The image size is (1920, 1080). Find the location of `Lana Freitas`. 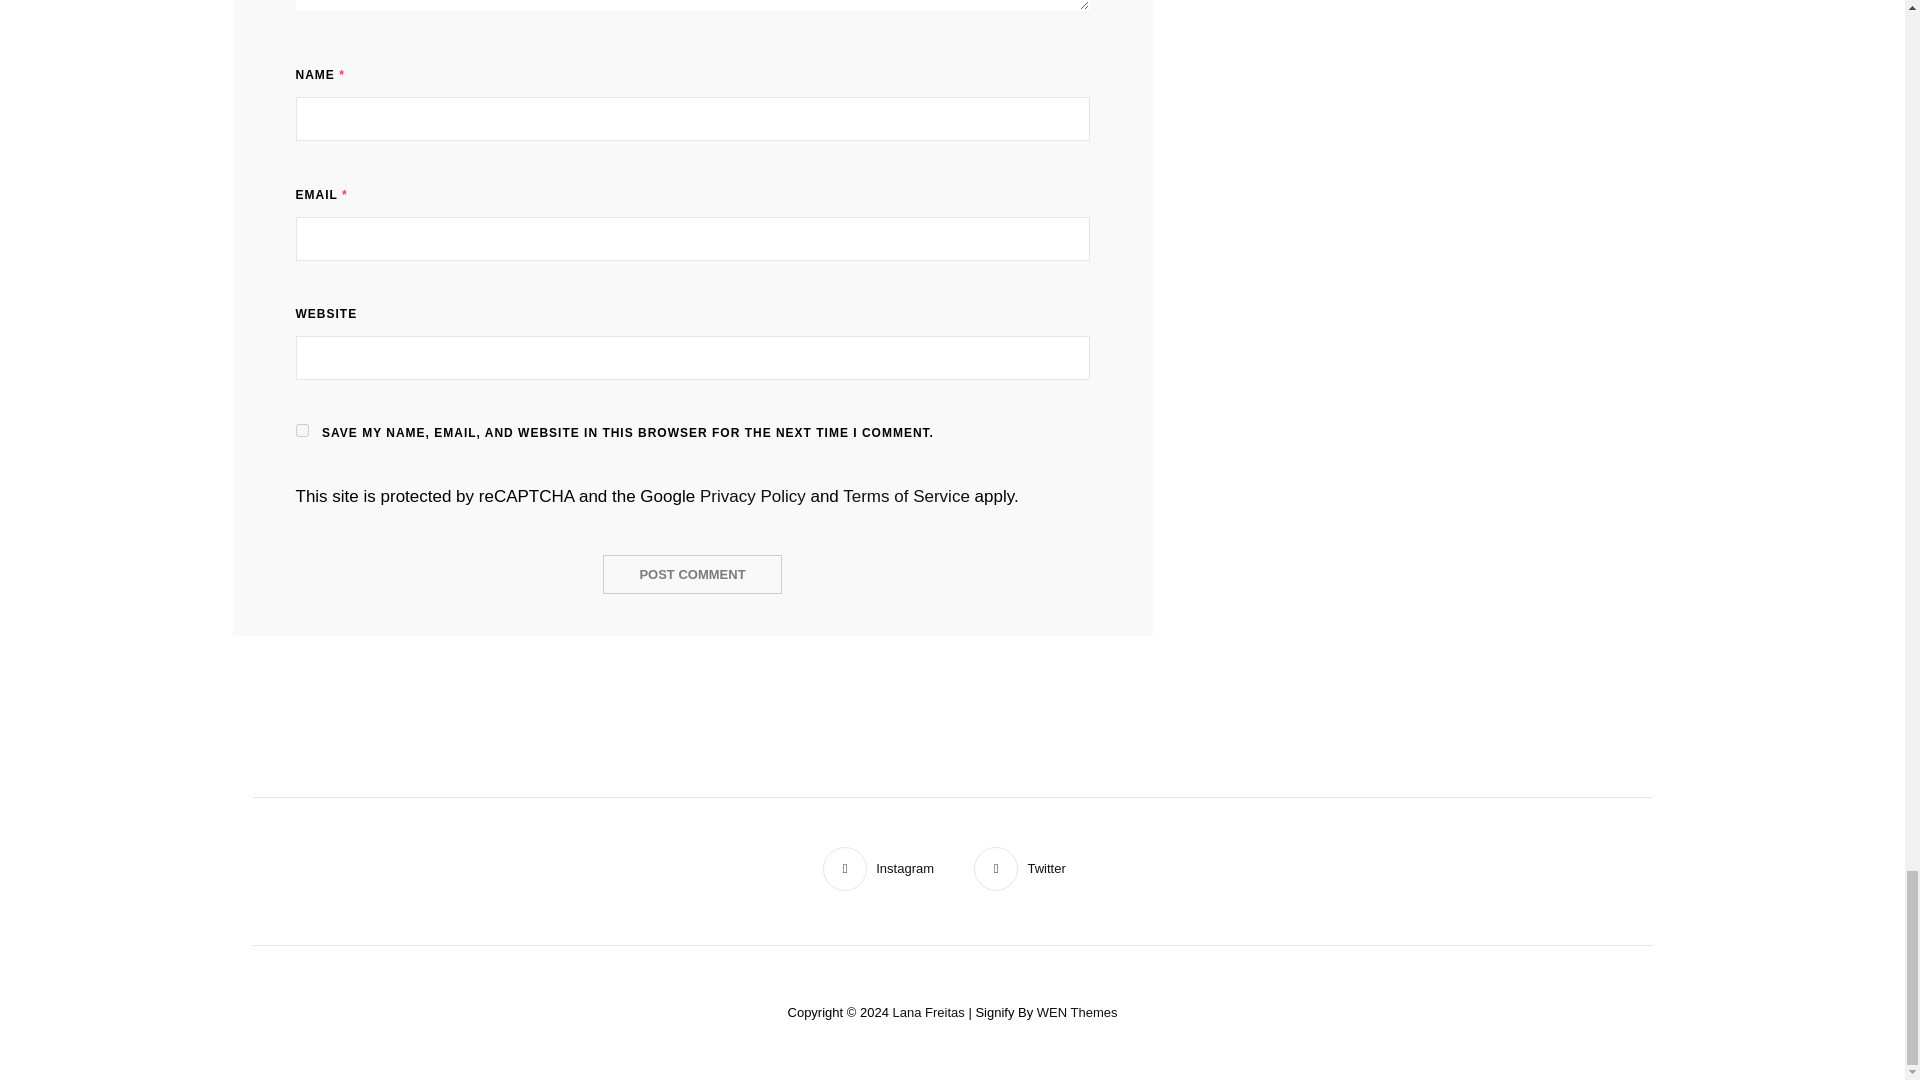

Lana Freitas is located at coordinates (928, 1012).